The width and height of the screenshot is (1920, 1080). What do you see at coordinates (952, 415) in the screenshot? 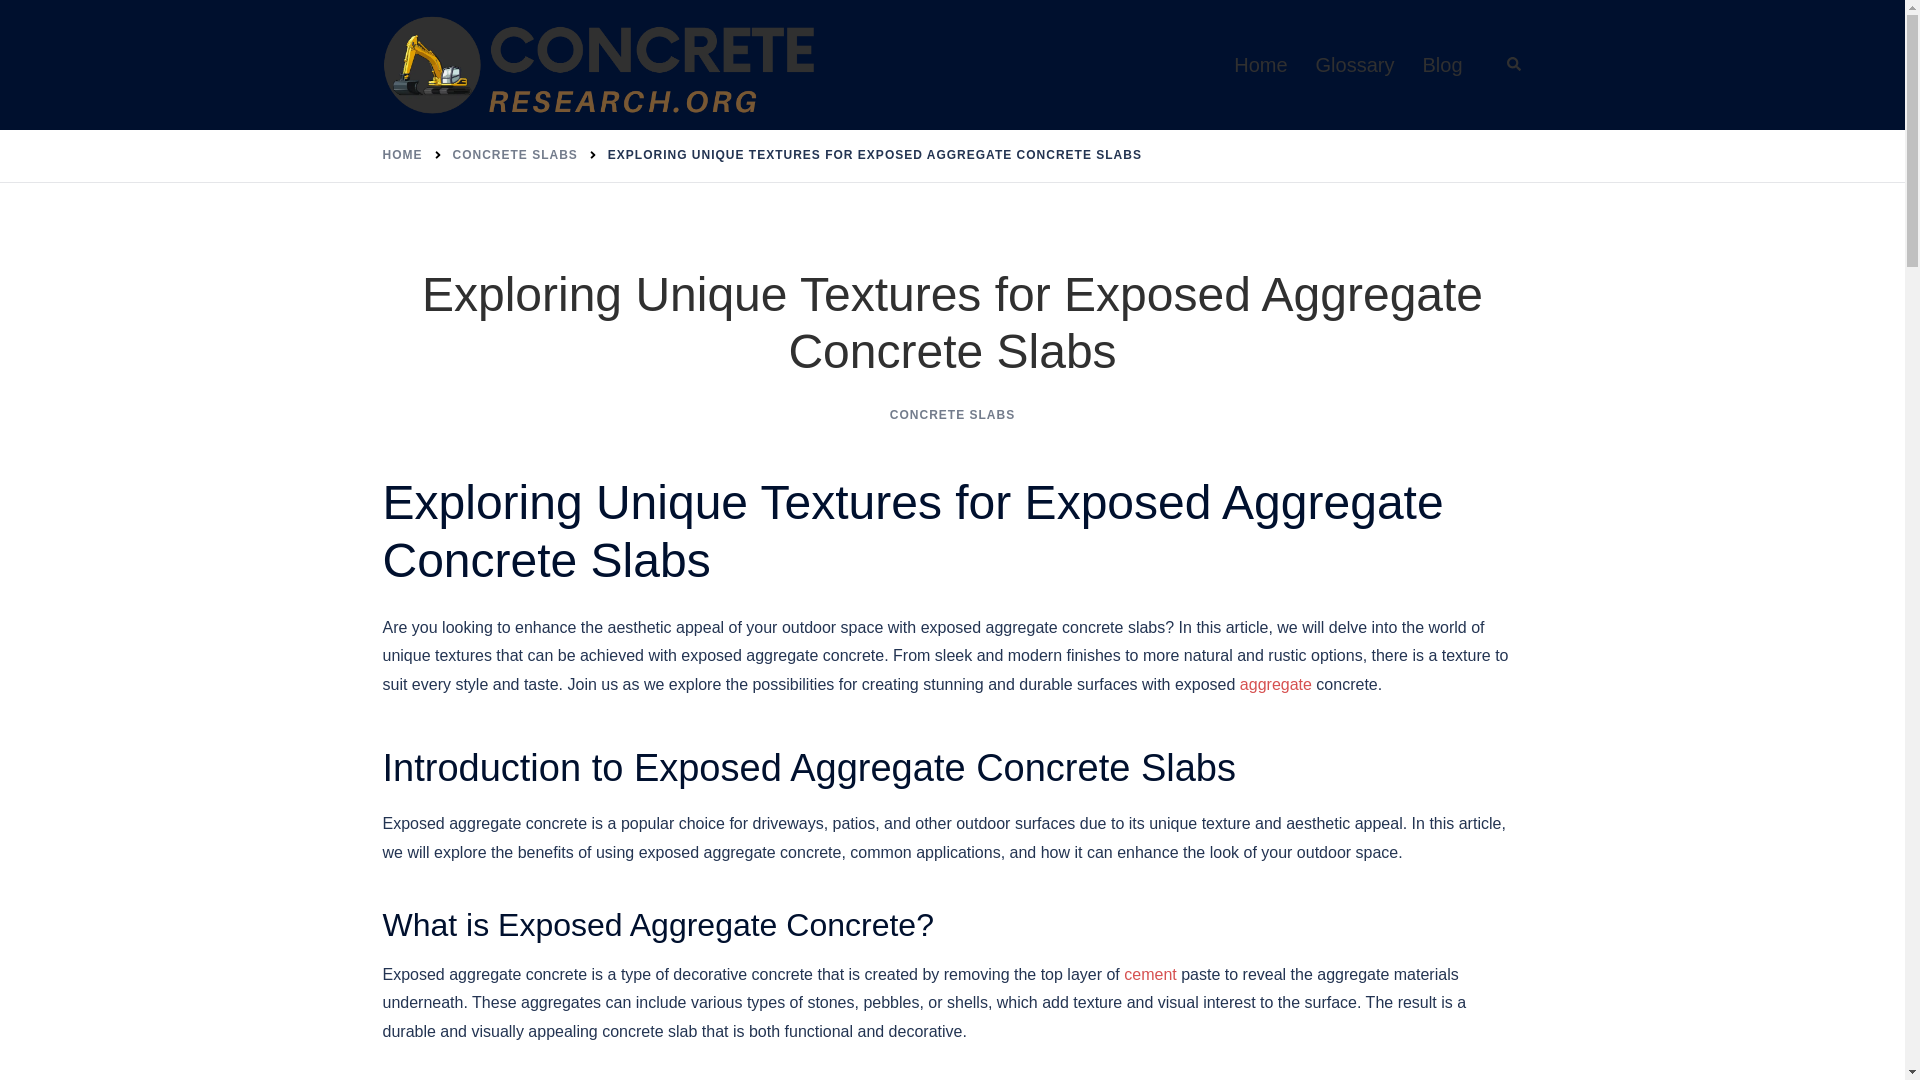
I see `CONCRETE SLABS` at bounding box center [952, 415].